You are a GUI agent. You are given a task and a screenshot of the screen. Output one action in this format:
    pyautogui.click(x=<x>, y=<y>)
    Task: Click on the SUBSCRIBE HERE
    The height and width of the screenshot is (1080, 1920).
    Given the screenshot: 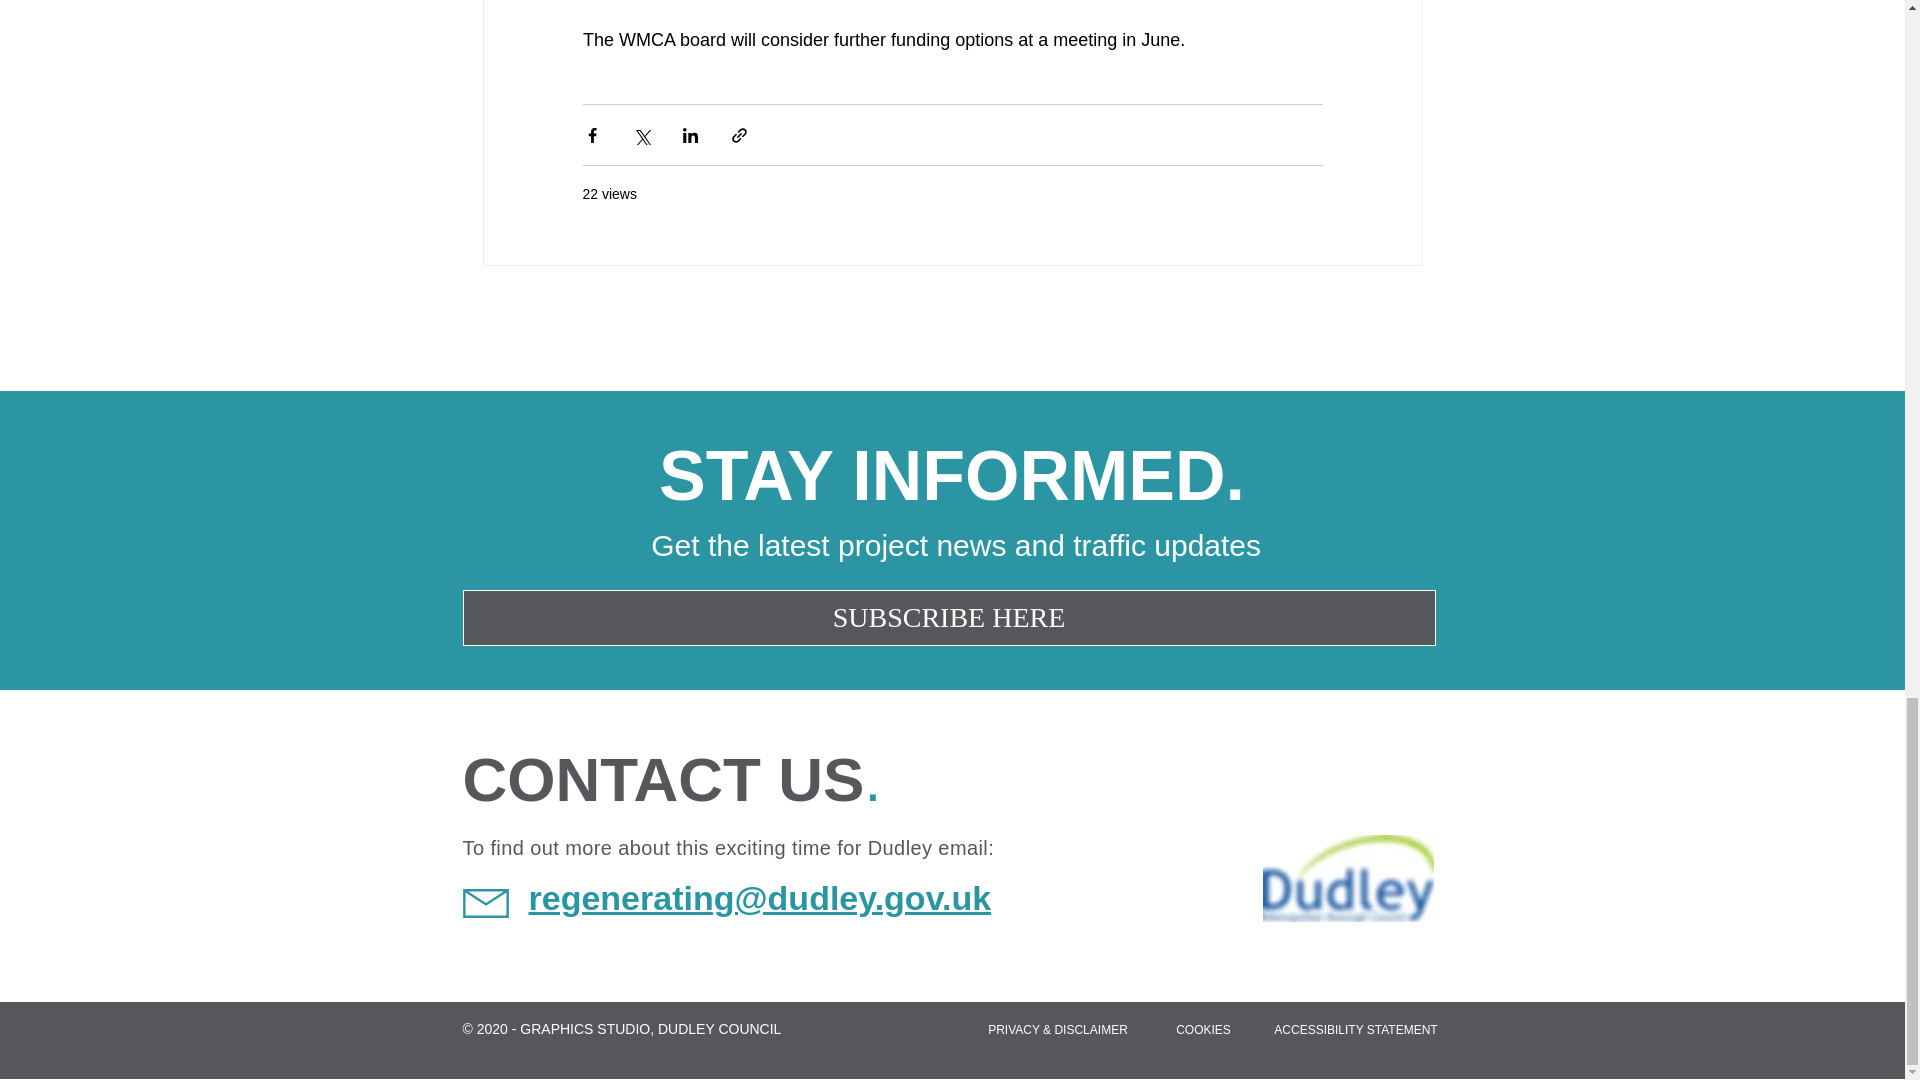 What is the action you would take?
    pyautogui.click(x=948, y=617)
    